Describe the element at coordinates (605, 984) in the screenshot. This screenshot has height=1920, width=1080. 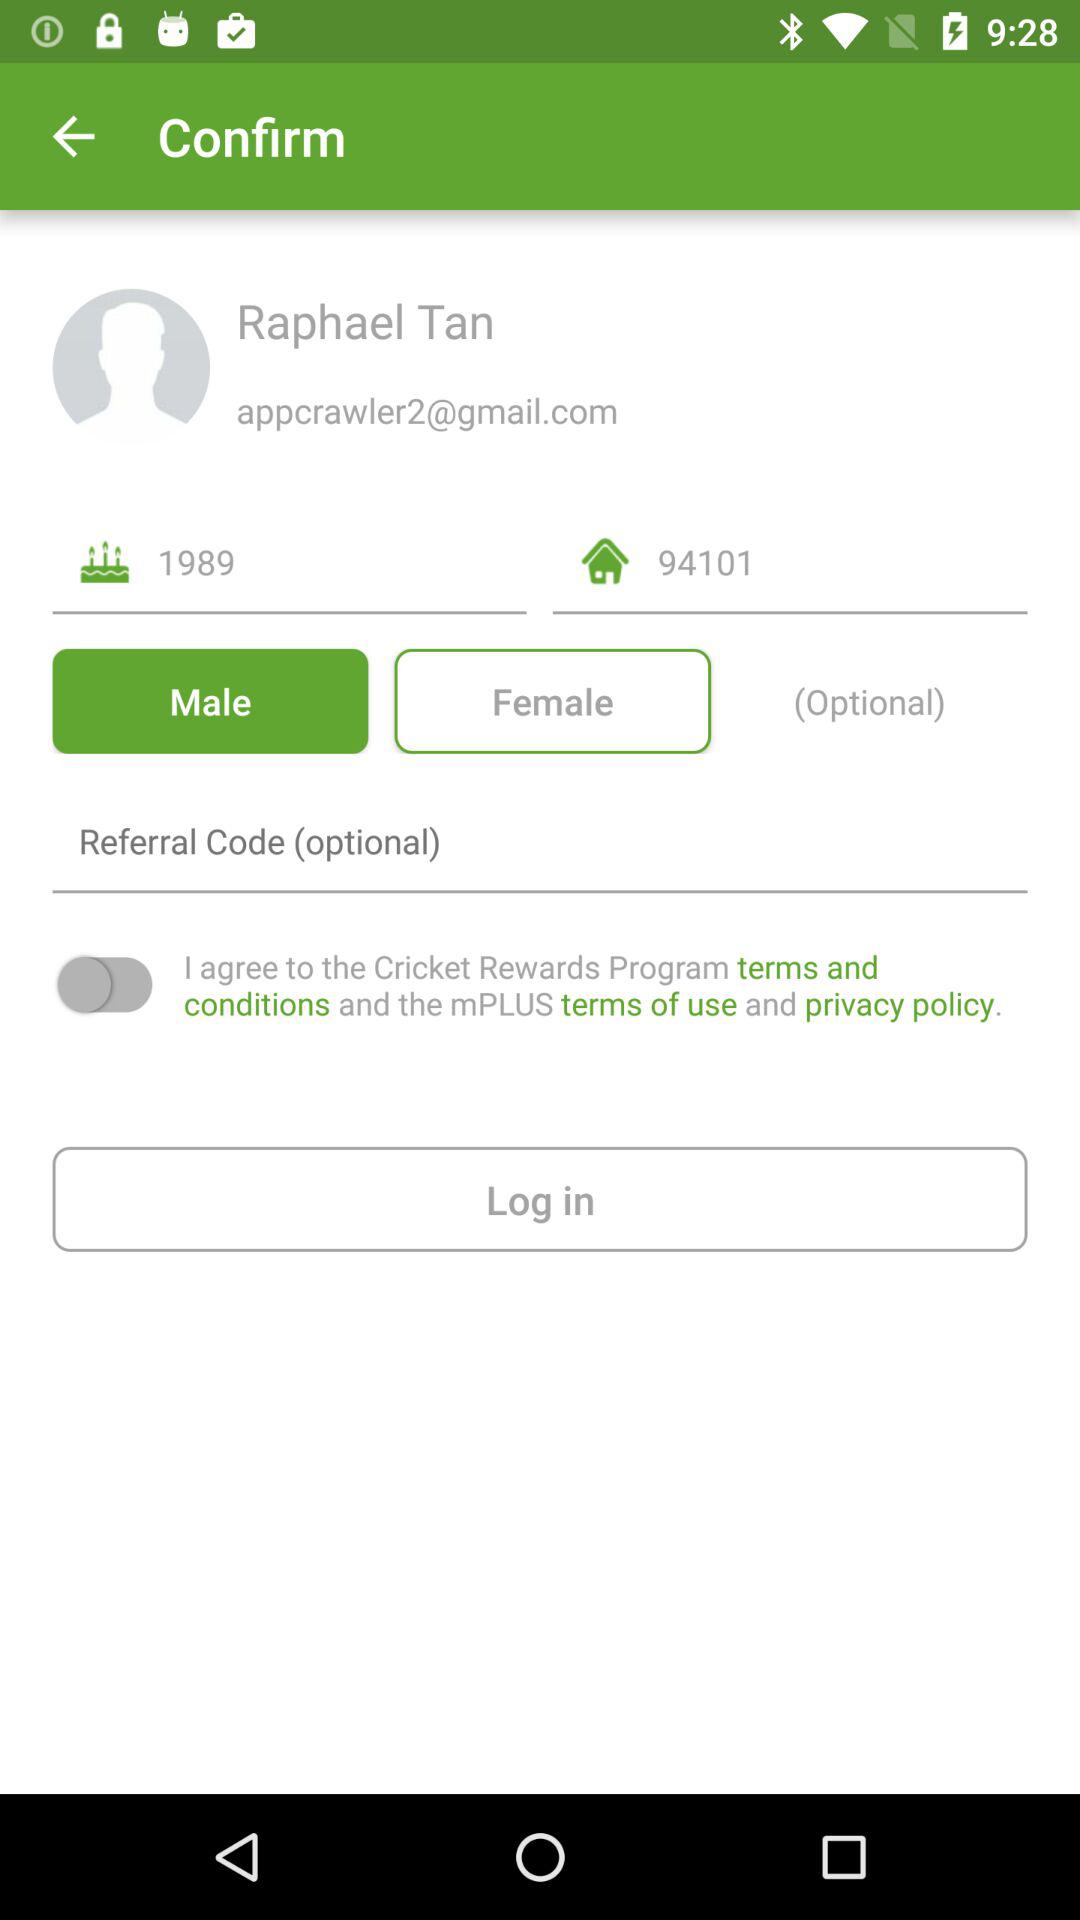
I see `flip until i agree to` at that location.